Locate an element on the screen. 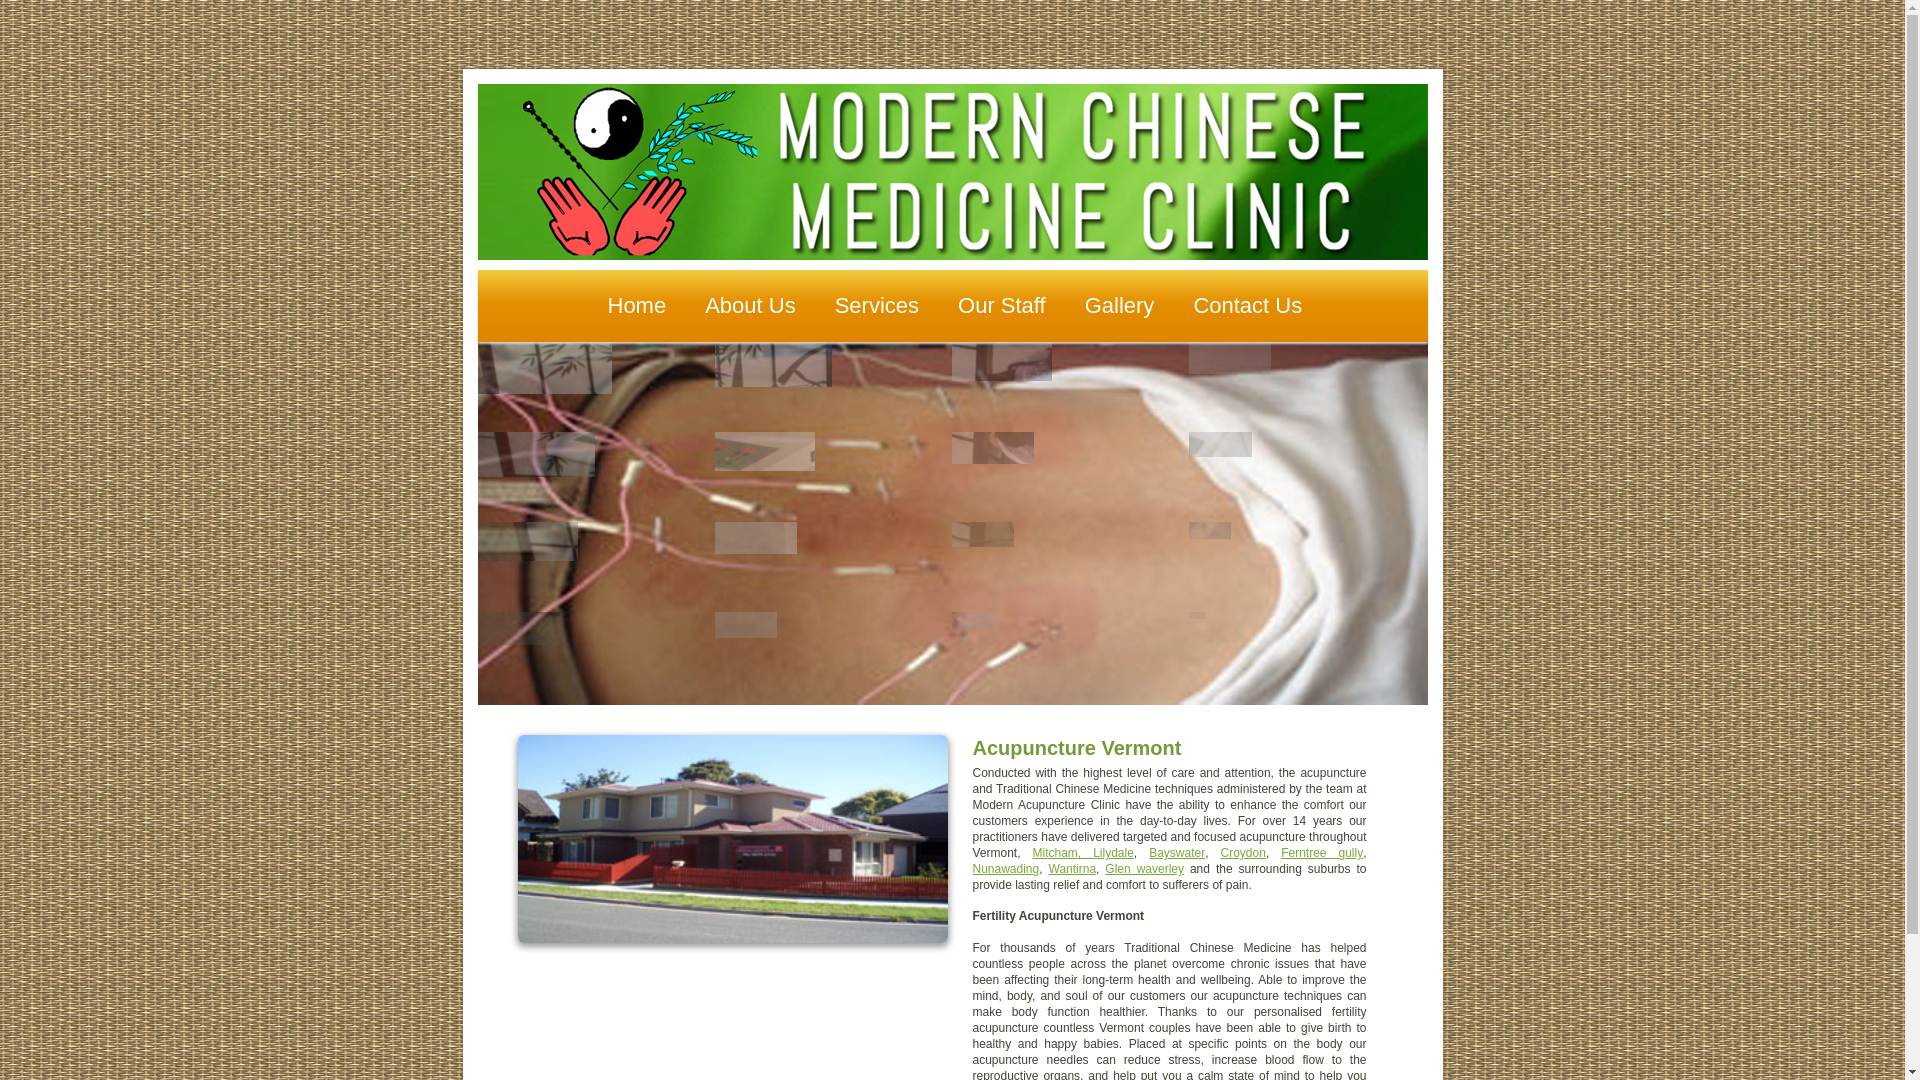 The width and height of the screenshot is (1920, 1080). Gallery is located at coordinates (1120, 306).